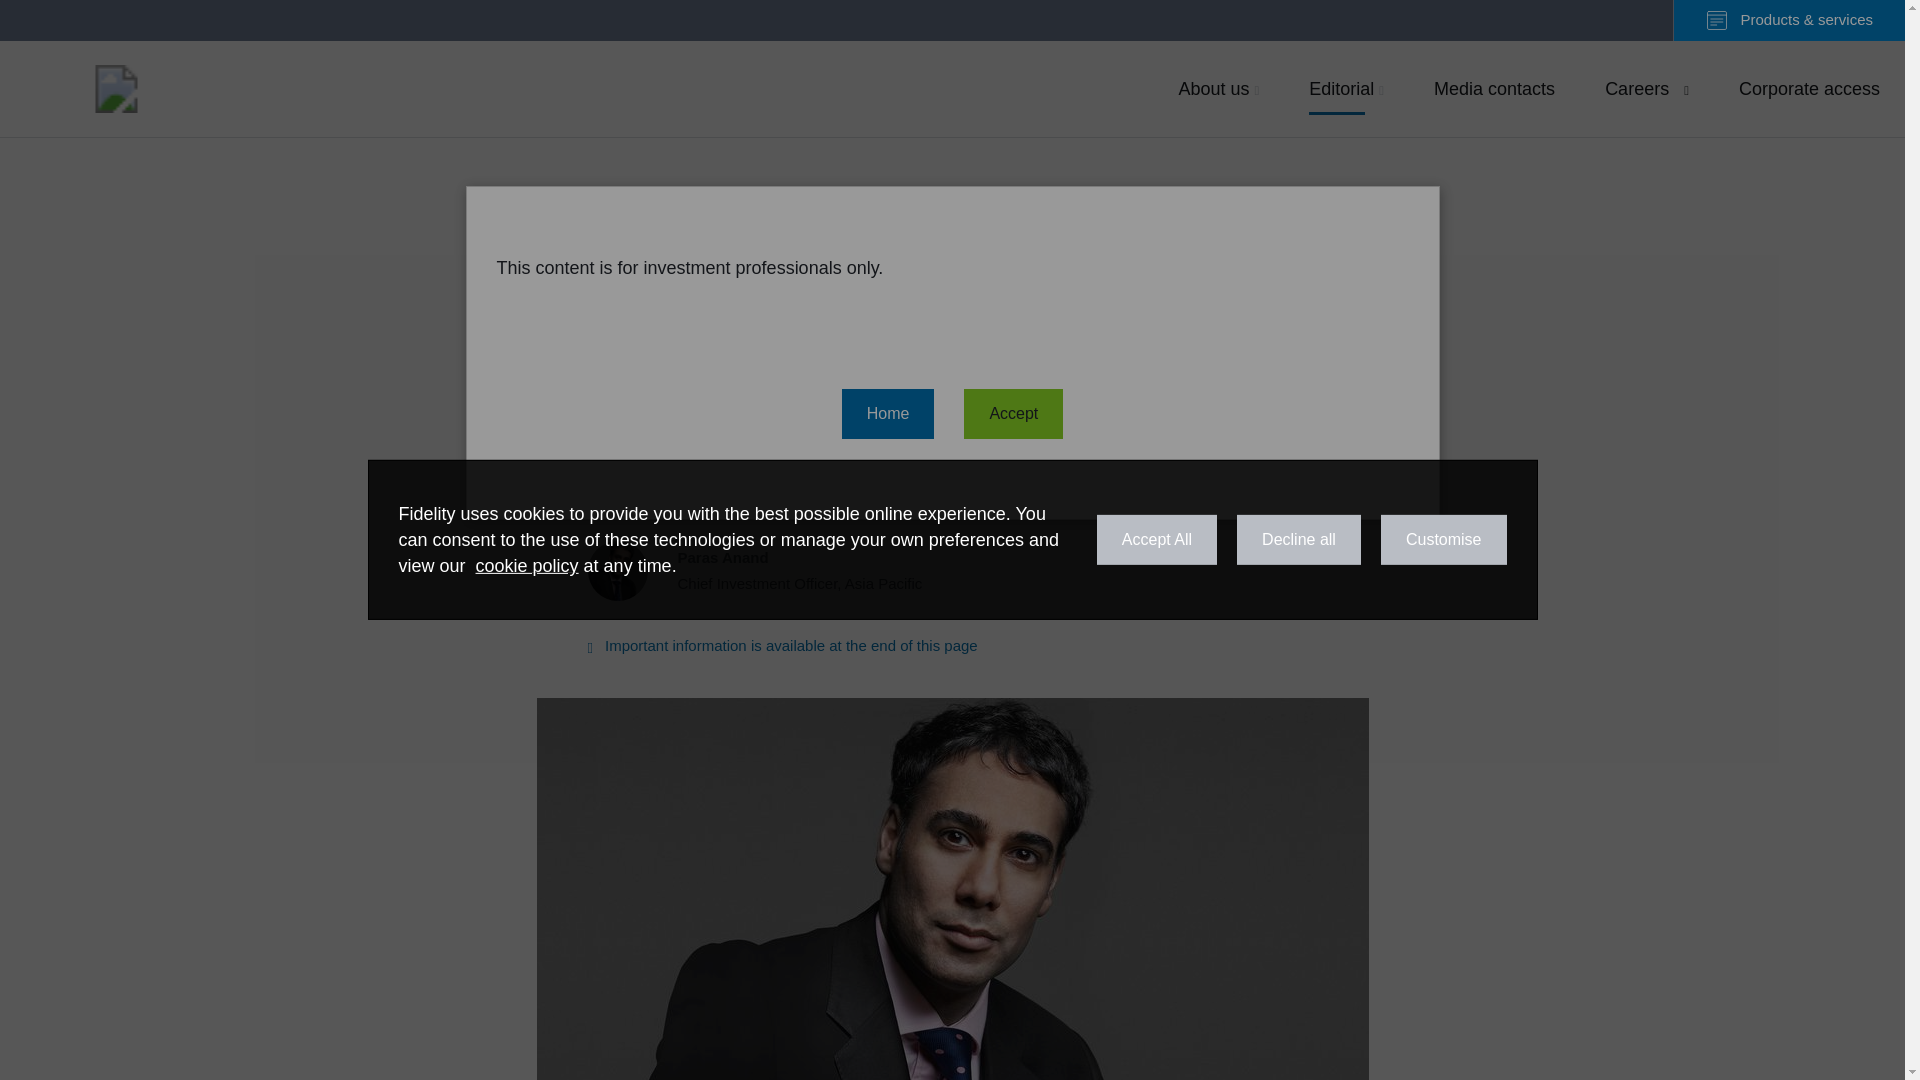 The width and height of the screenshot is (1920, 1080). I want to click on Corporate access, so click(782, 646).